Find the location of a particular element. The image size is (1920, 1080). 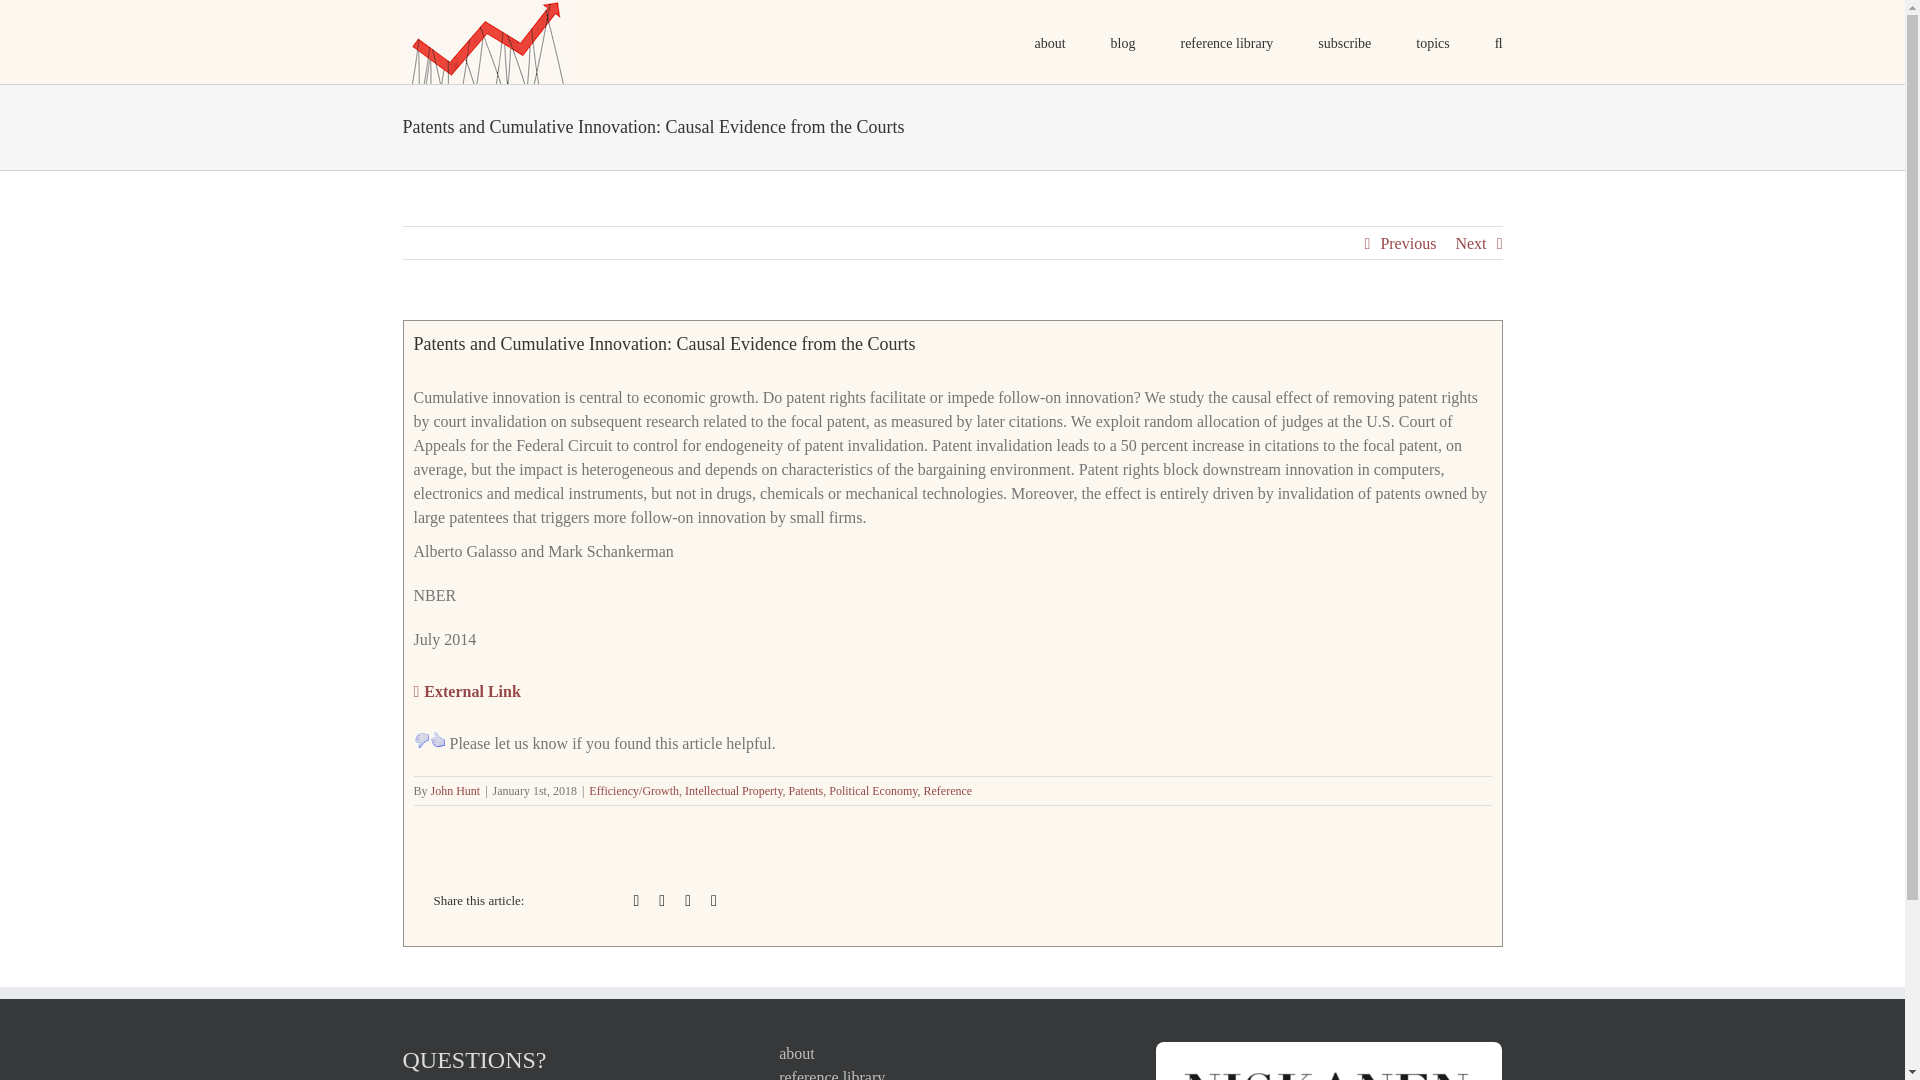

John Hunt is located at coordinates (456, 791).